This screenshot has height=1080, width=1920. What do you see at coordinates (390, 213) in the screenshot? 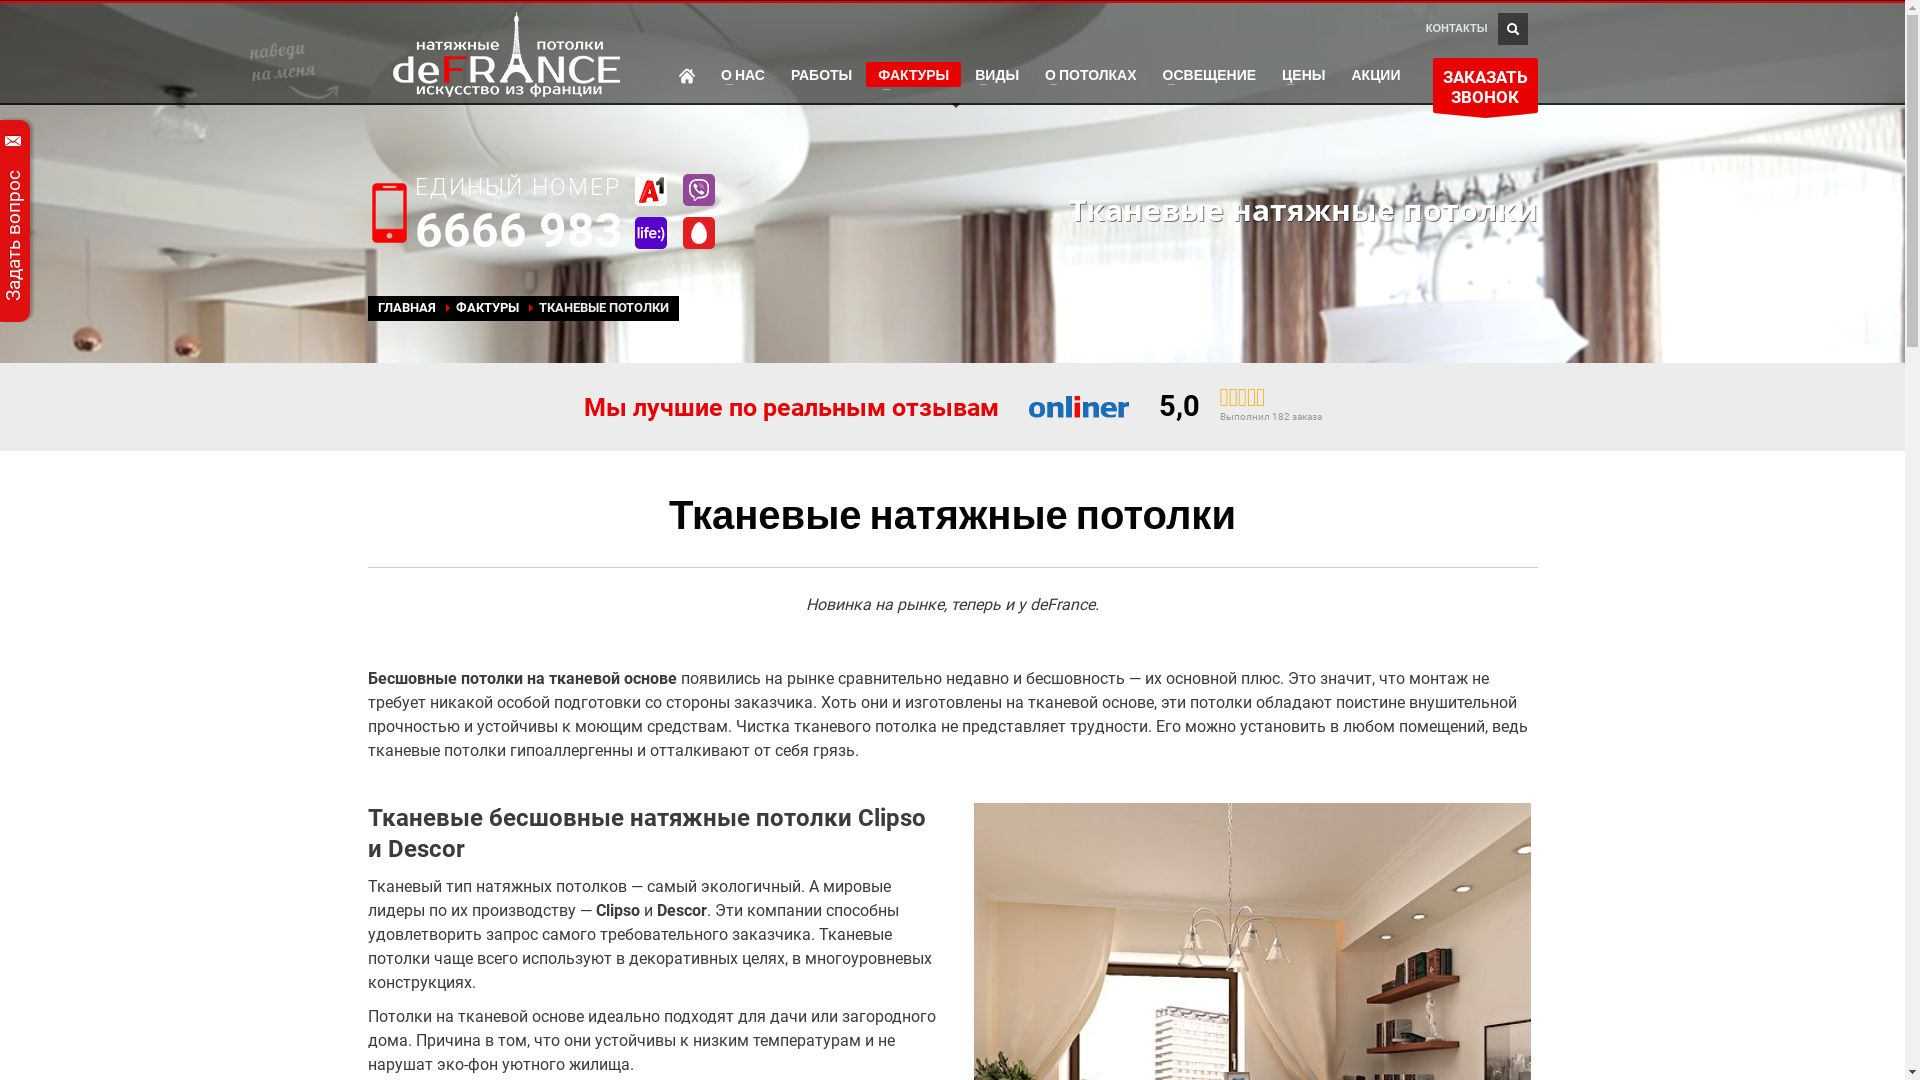
I see `Call us` at bounding box center [390, 213].